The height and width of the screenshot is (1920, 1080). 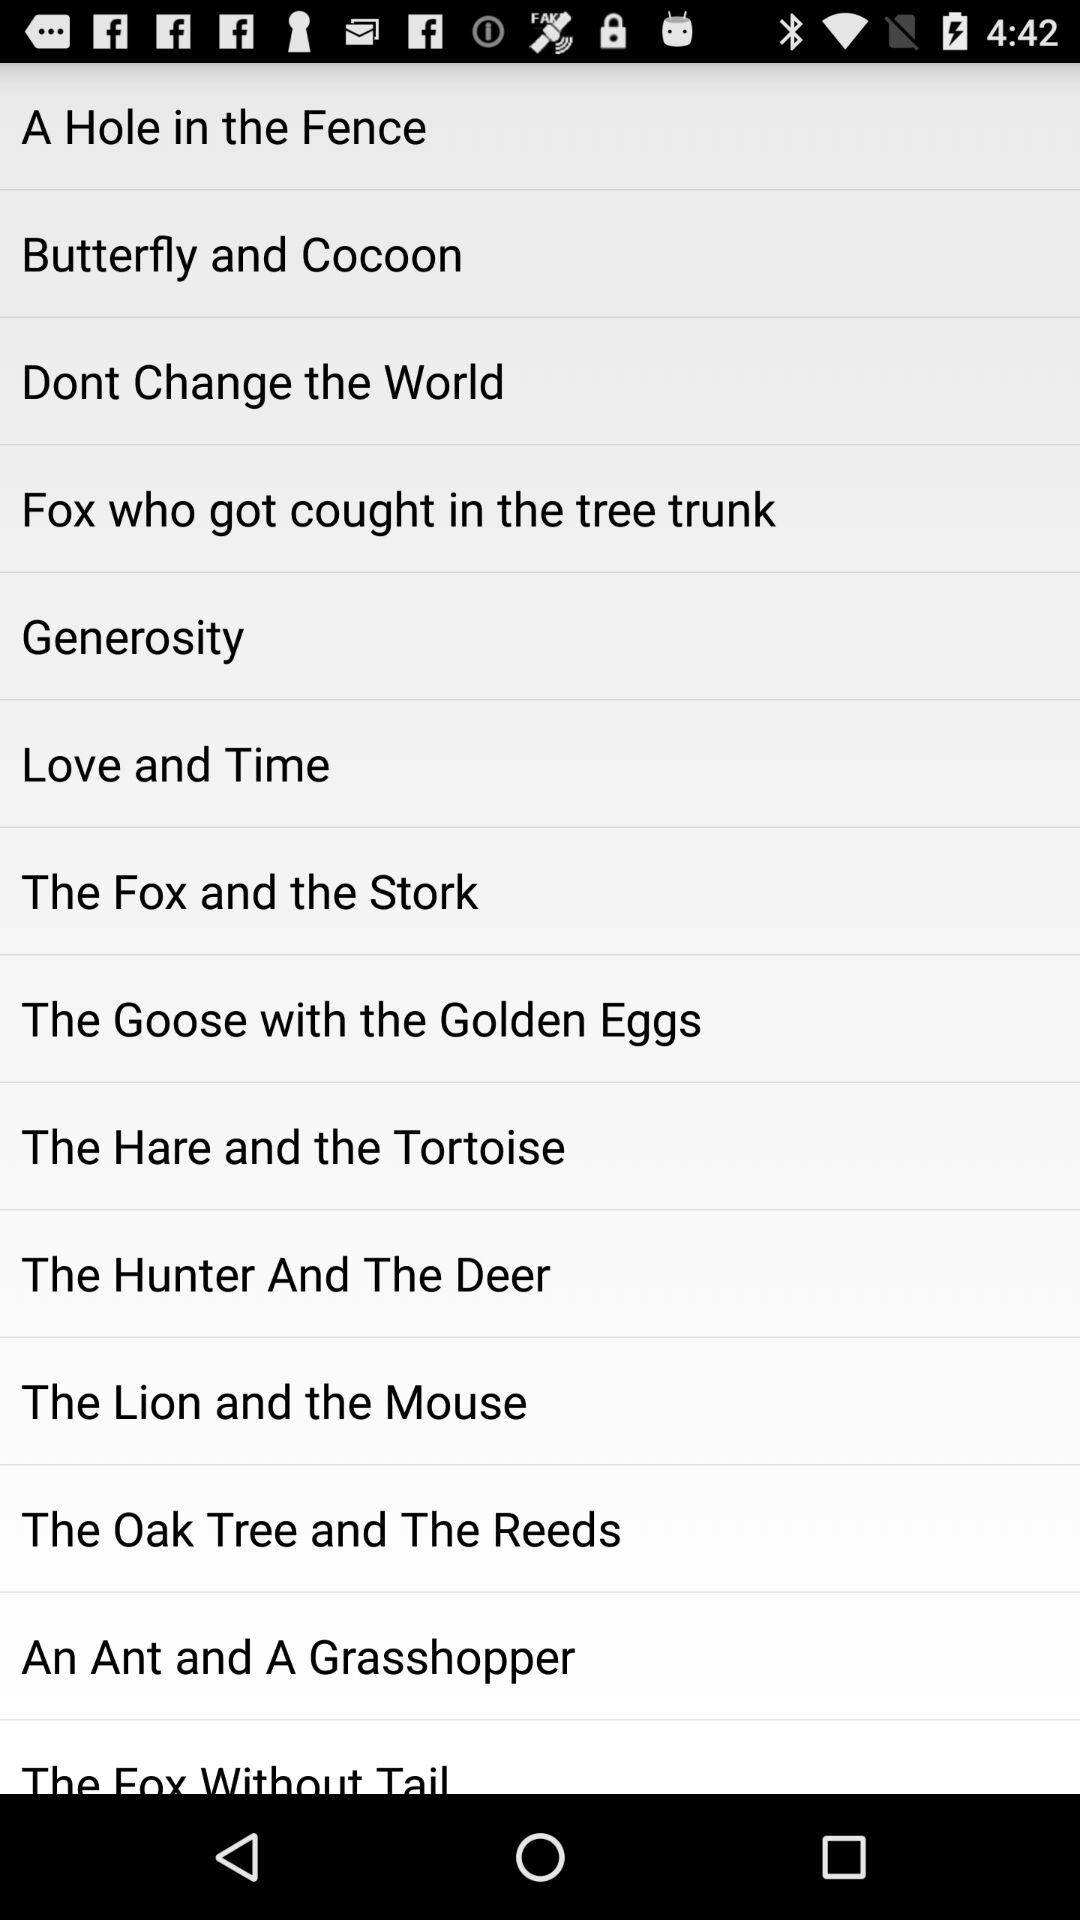 I want to click on turn off icon above the dont change the icon, so click(x=540, y=253).